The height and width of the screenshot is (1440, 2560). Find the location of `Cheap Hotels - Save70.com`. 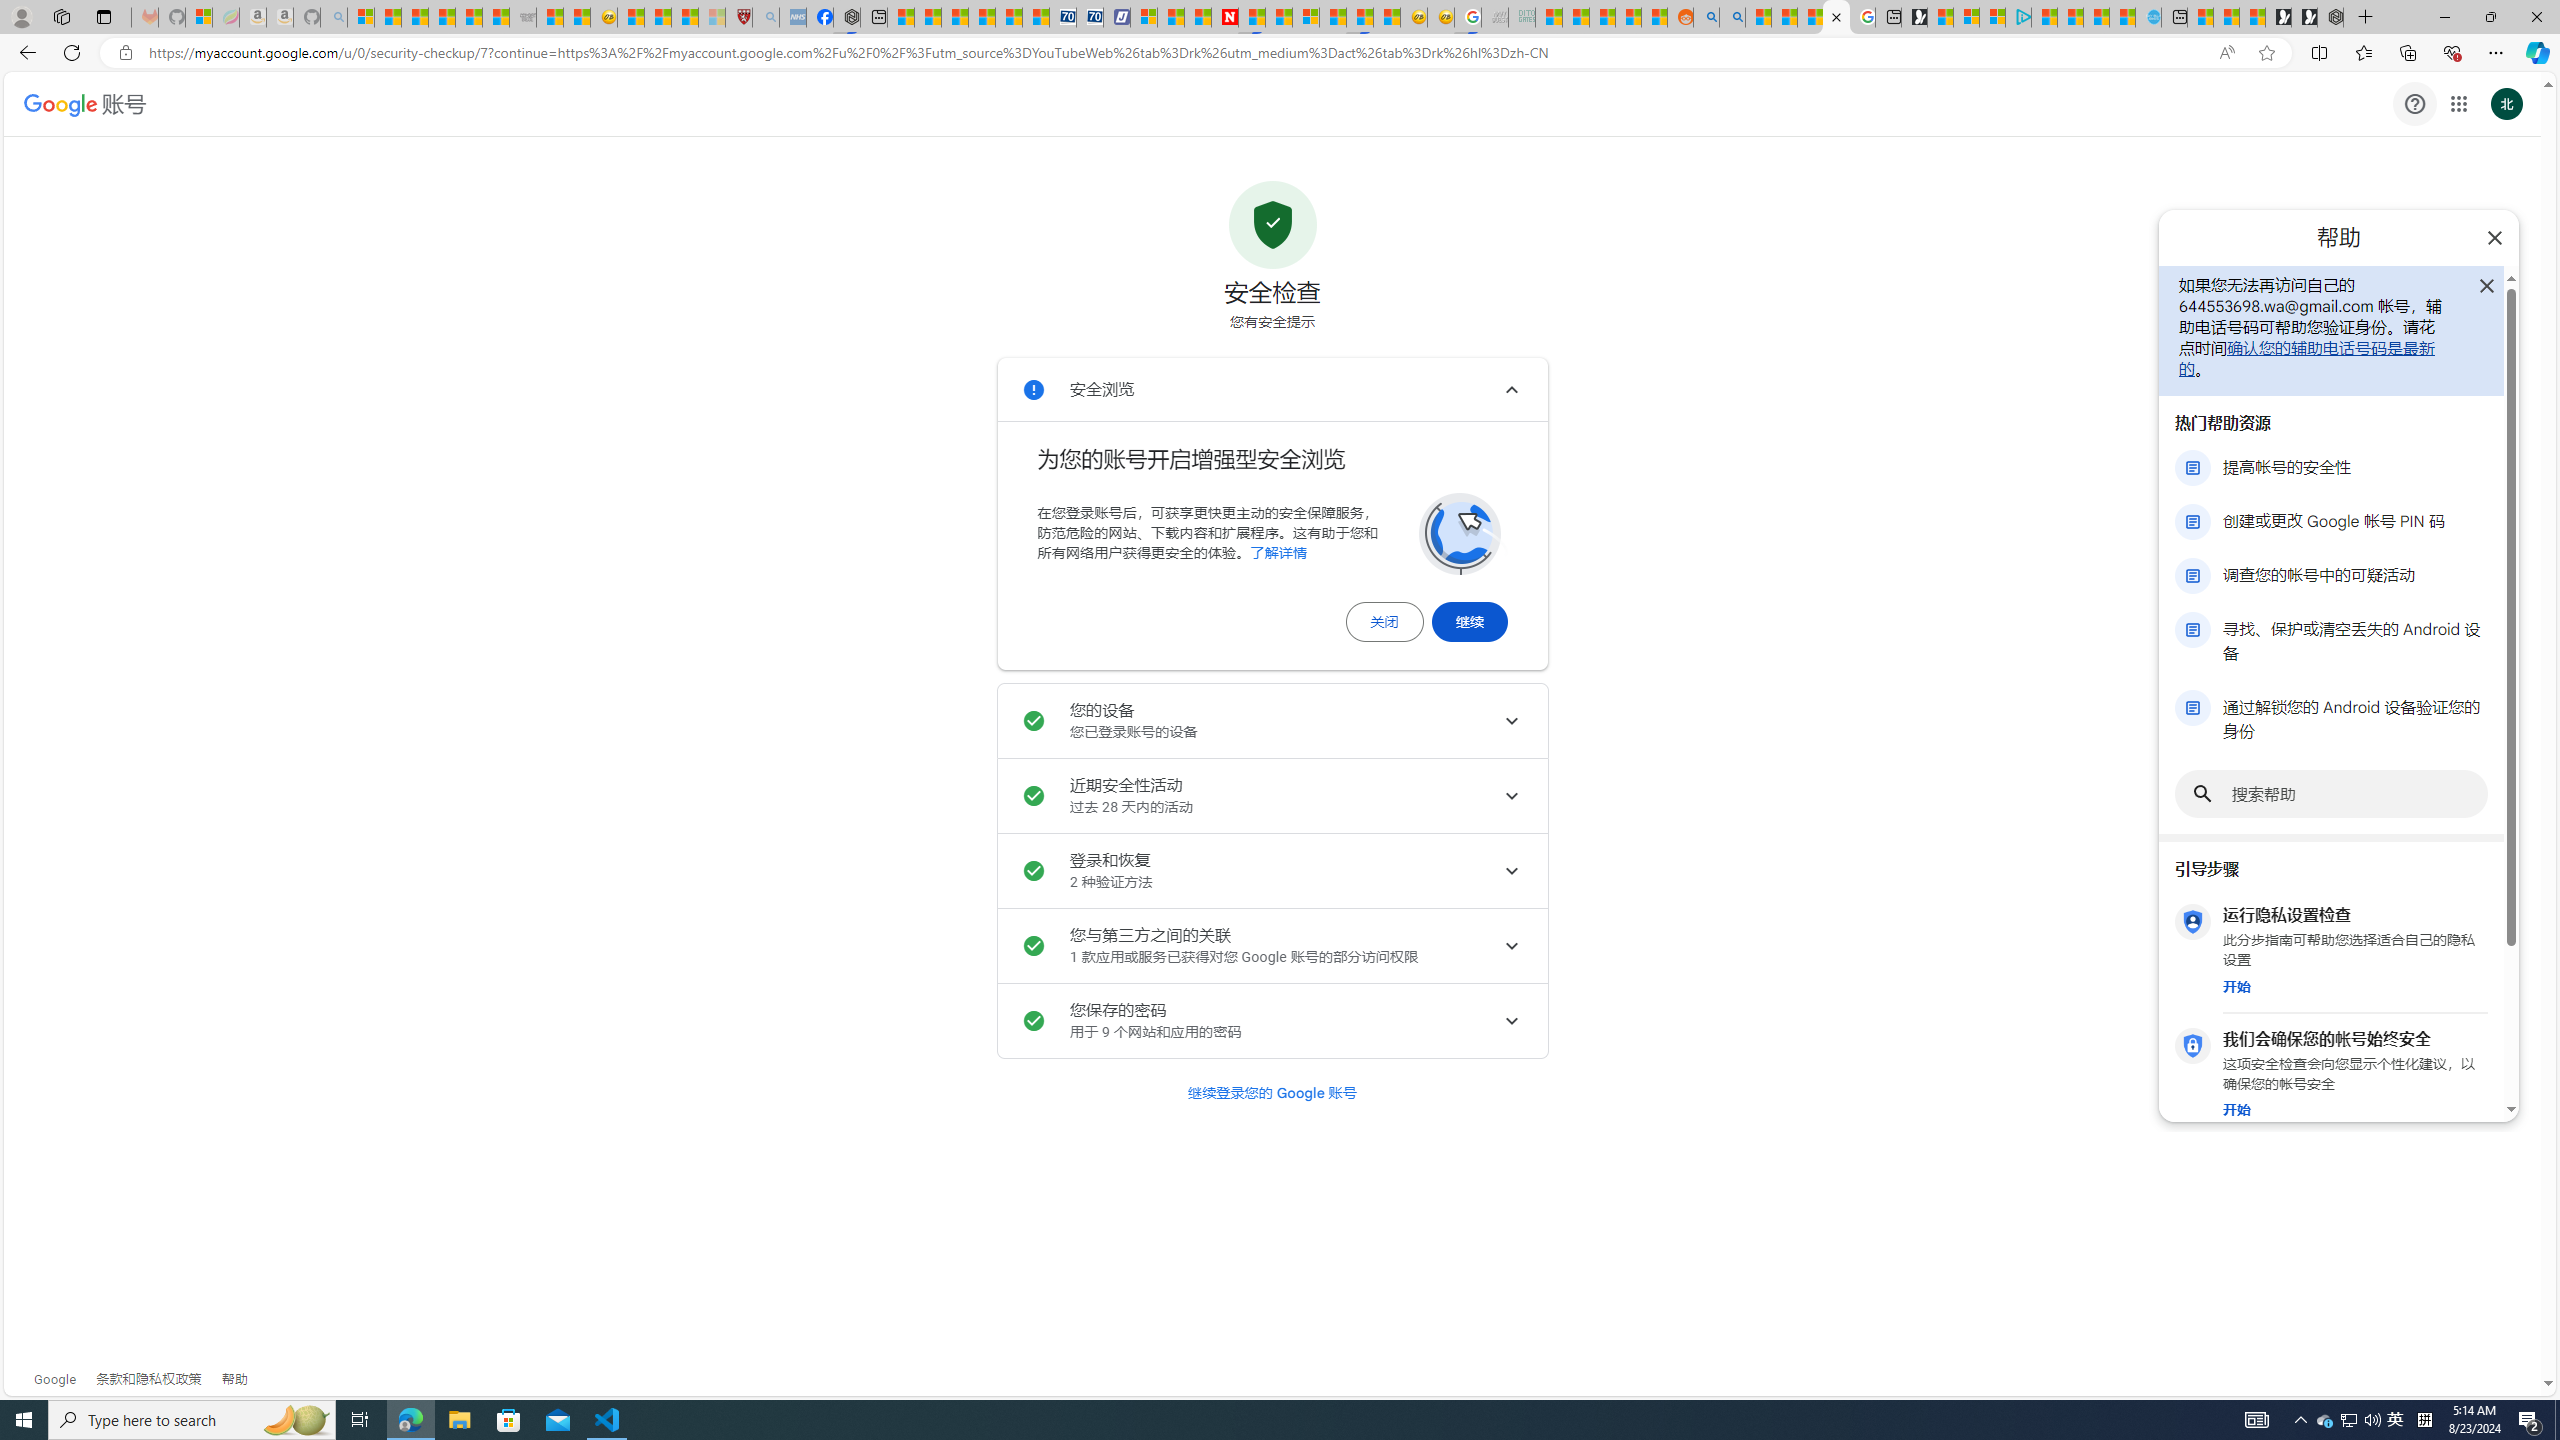

Cheap Hotels - Save70.com is located at coordinates (1089, 17).